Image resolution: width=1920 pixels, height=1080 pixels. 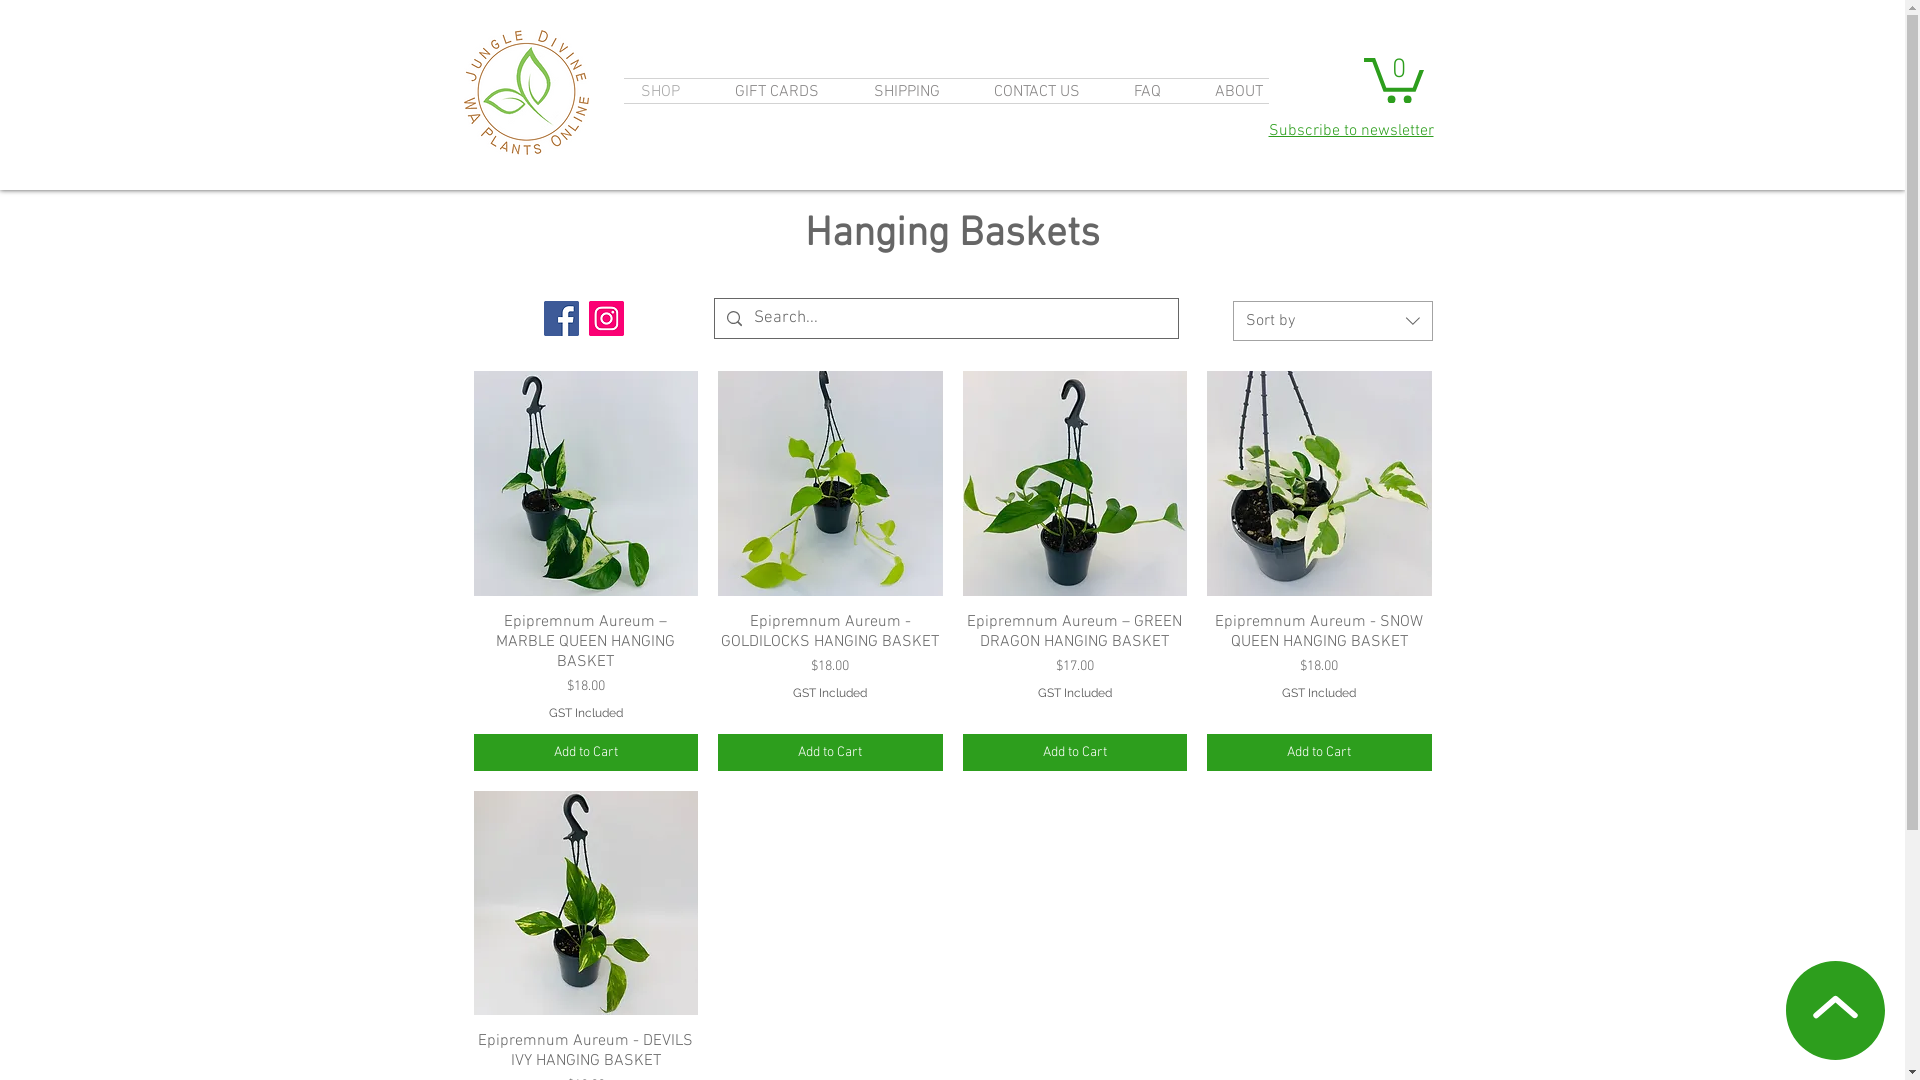 What do you see at coordinates (661, 92) in the screenshot?
I see `SHOP` at bounding box center [661, 92].